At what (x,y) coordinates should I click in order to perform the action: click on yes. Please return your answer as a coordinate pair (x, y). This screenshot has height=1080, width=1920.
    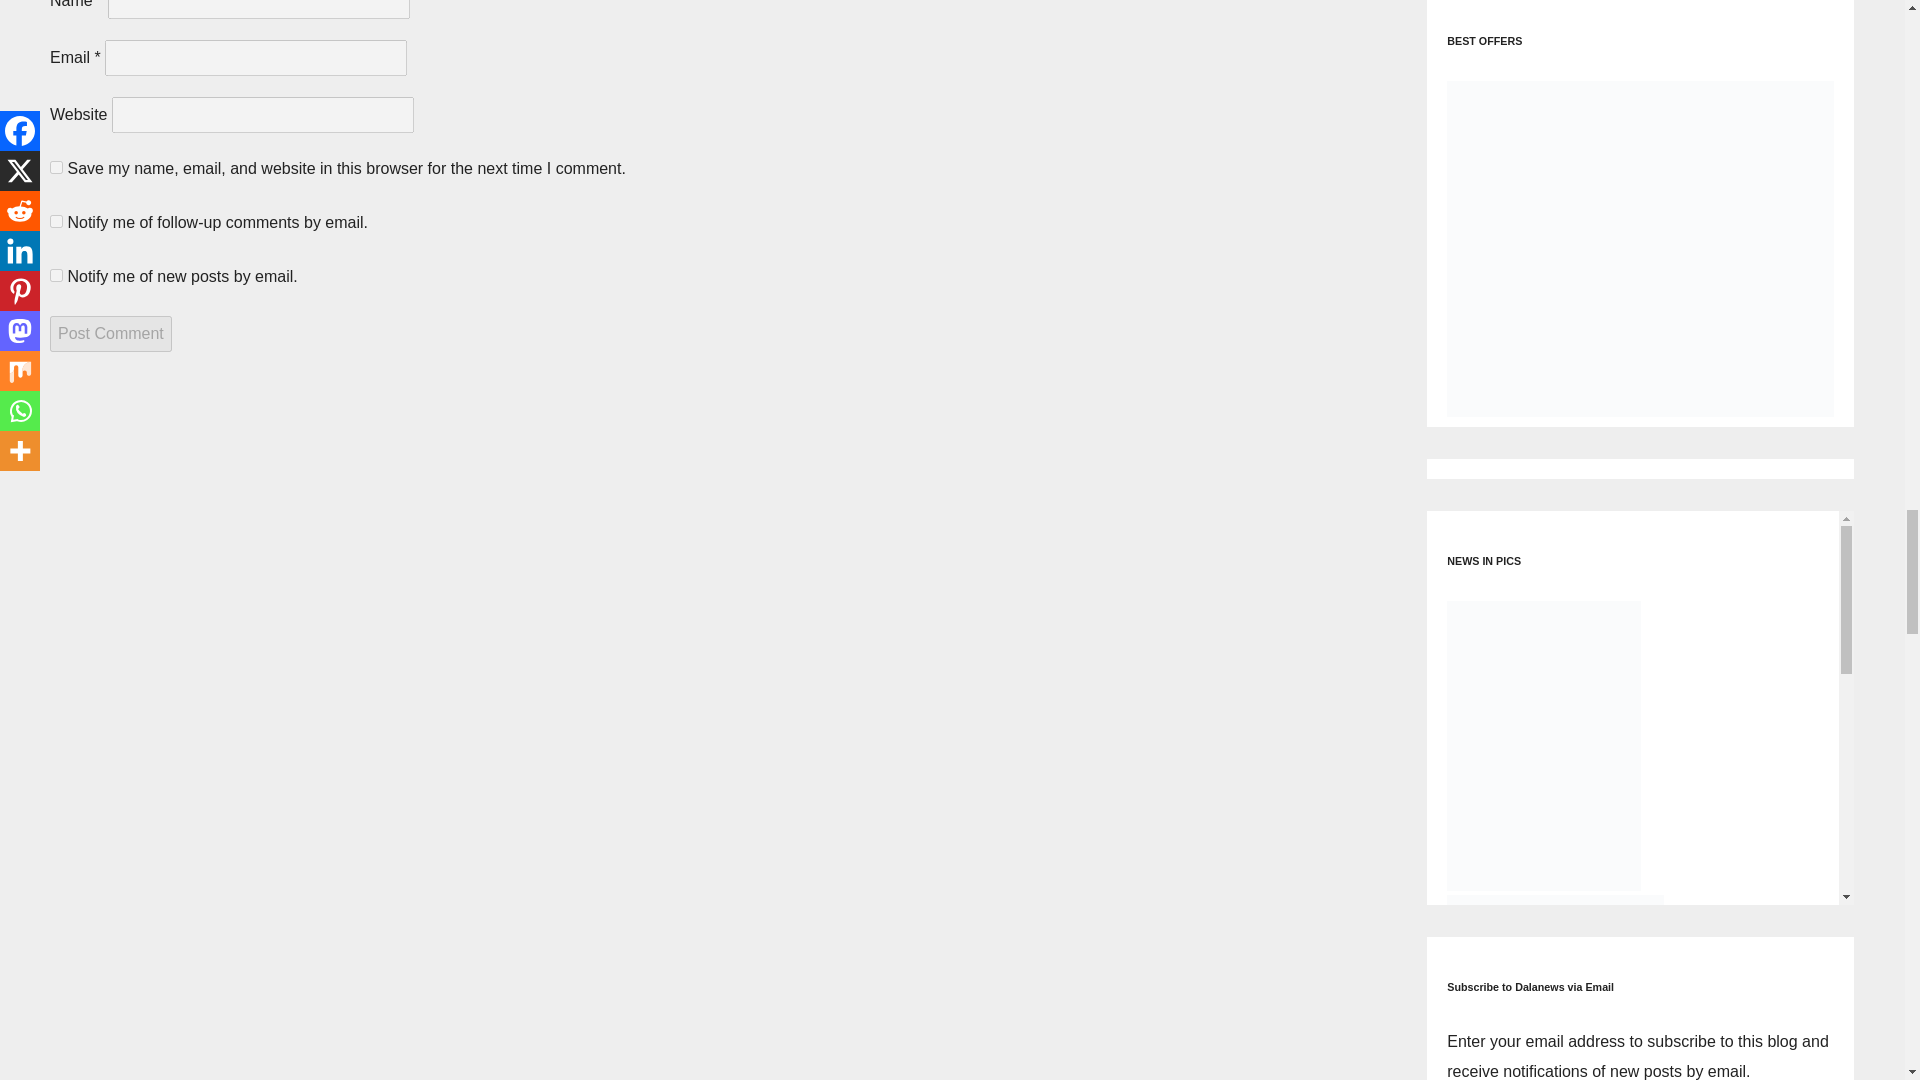
    Looking at the image, I should click on (56, 166).